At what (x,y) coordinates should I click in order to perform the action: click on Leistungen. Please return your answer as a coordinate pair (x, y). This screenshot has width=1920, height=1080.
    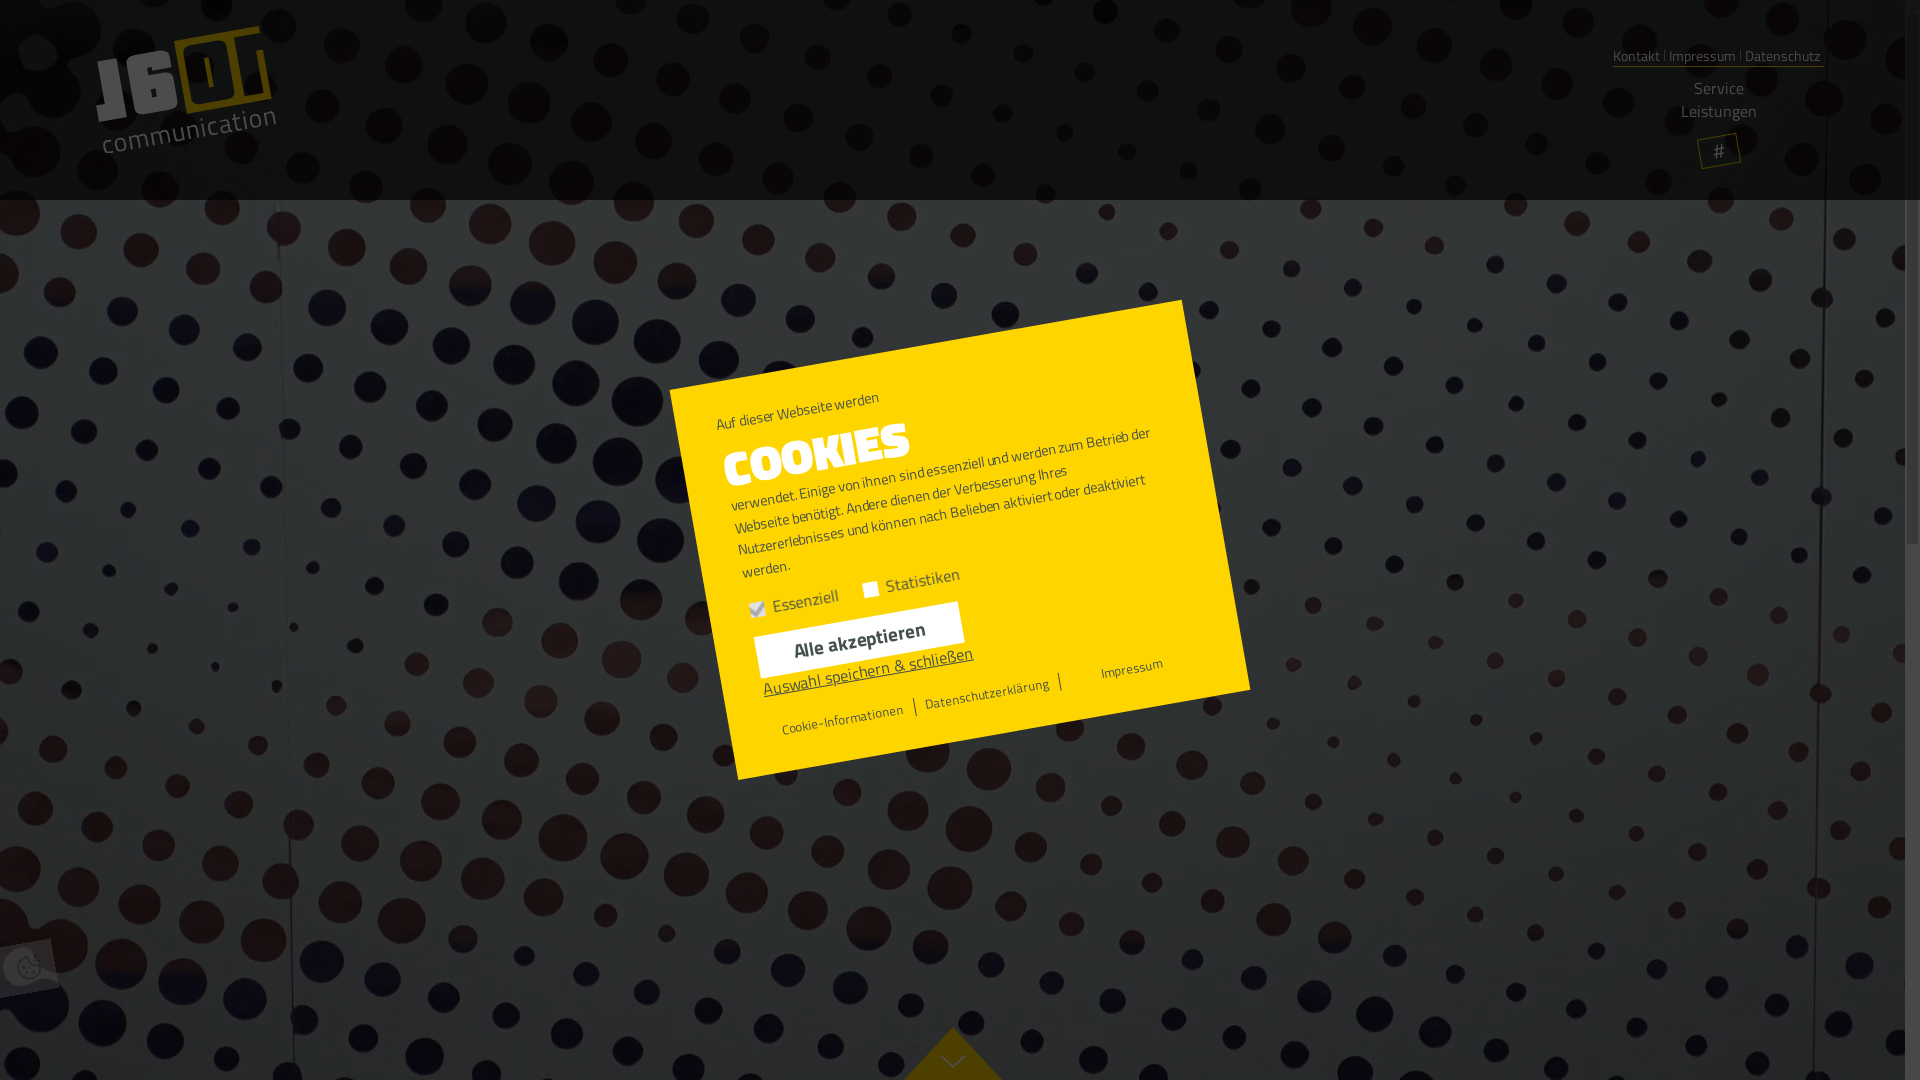
    Looking at the image, I should click on (1718, 110).